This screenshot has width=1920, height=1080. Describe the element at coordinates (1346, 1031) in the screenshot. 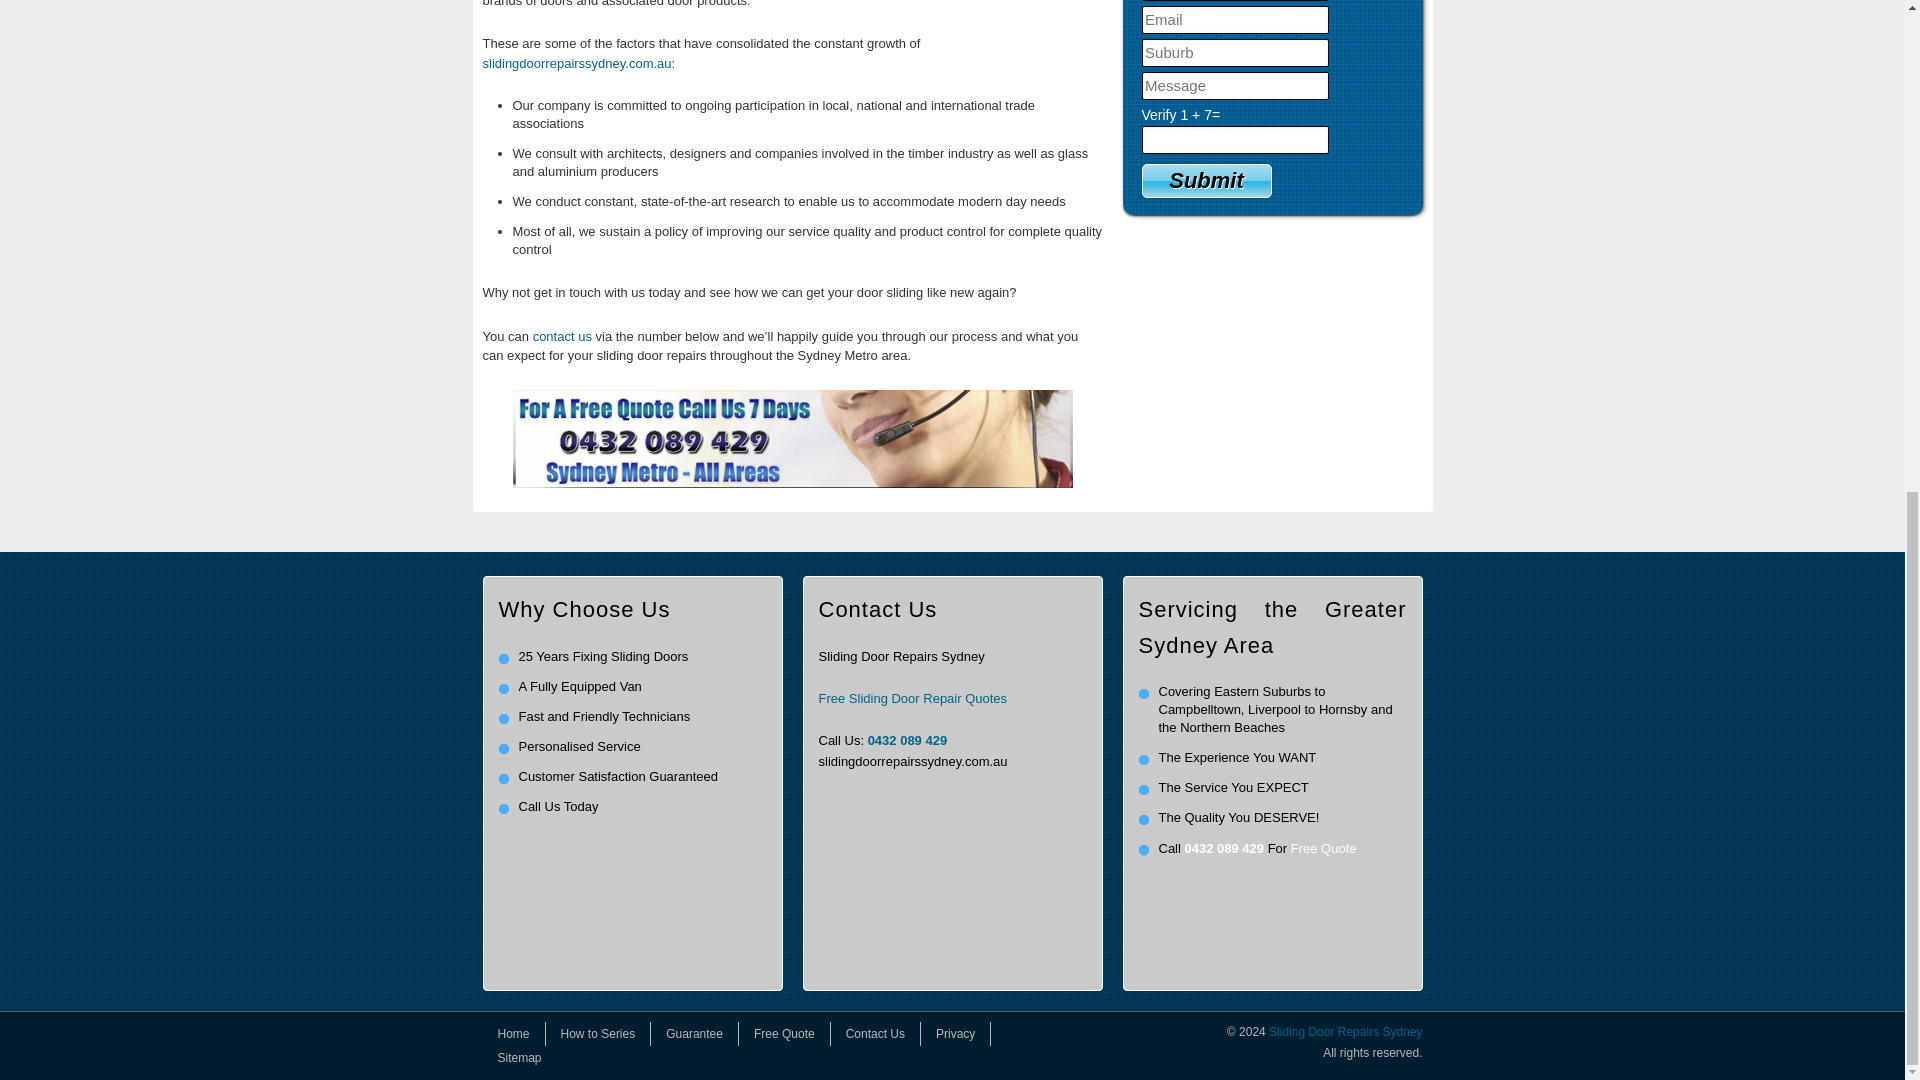

I see `Sliding Door Repairs Sydney` at that location.